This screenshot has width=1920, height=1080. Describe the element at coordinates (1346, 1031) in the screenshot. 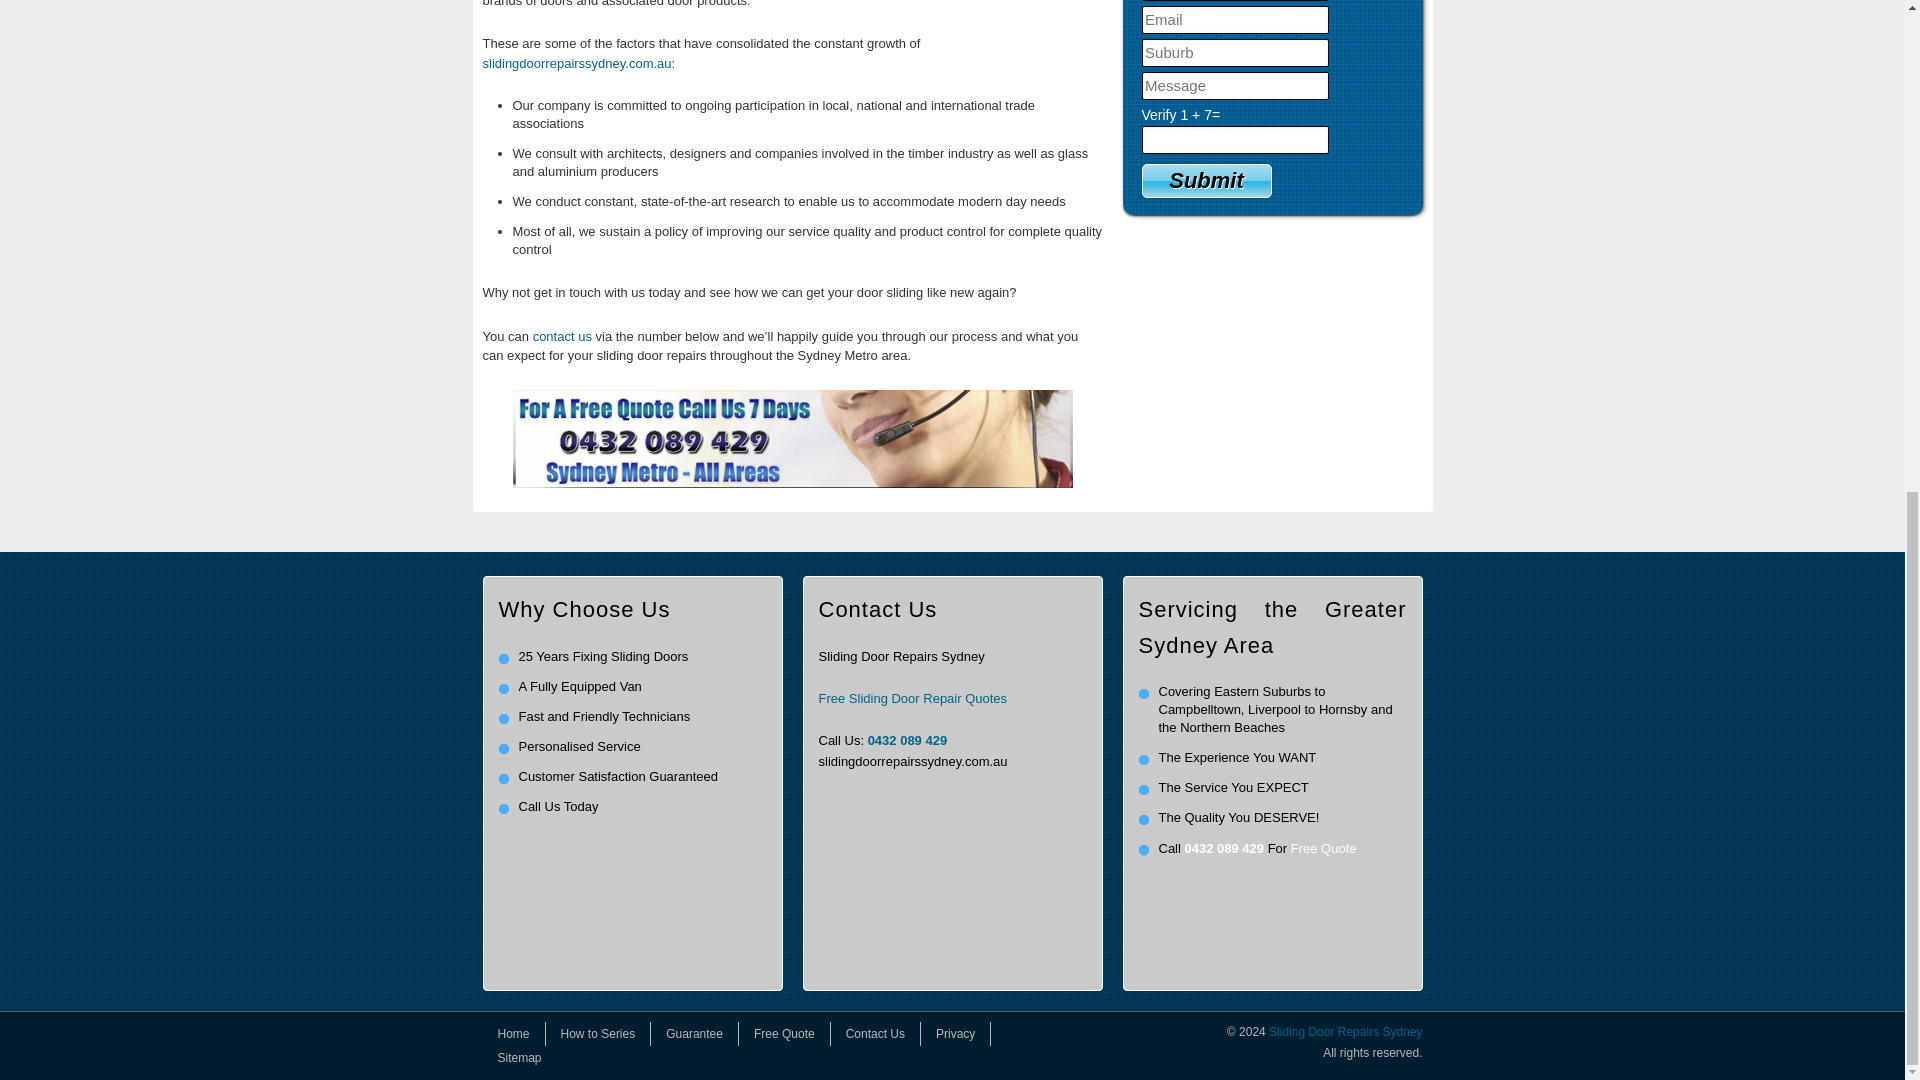

I see `Sliding Door Repairs Sydney` at that location.